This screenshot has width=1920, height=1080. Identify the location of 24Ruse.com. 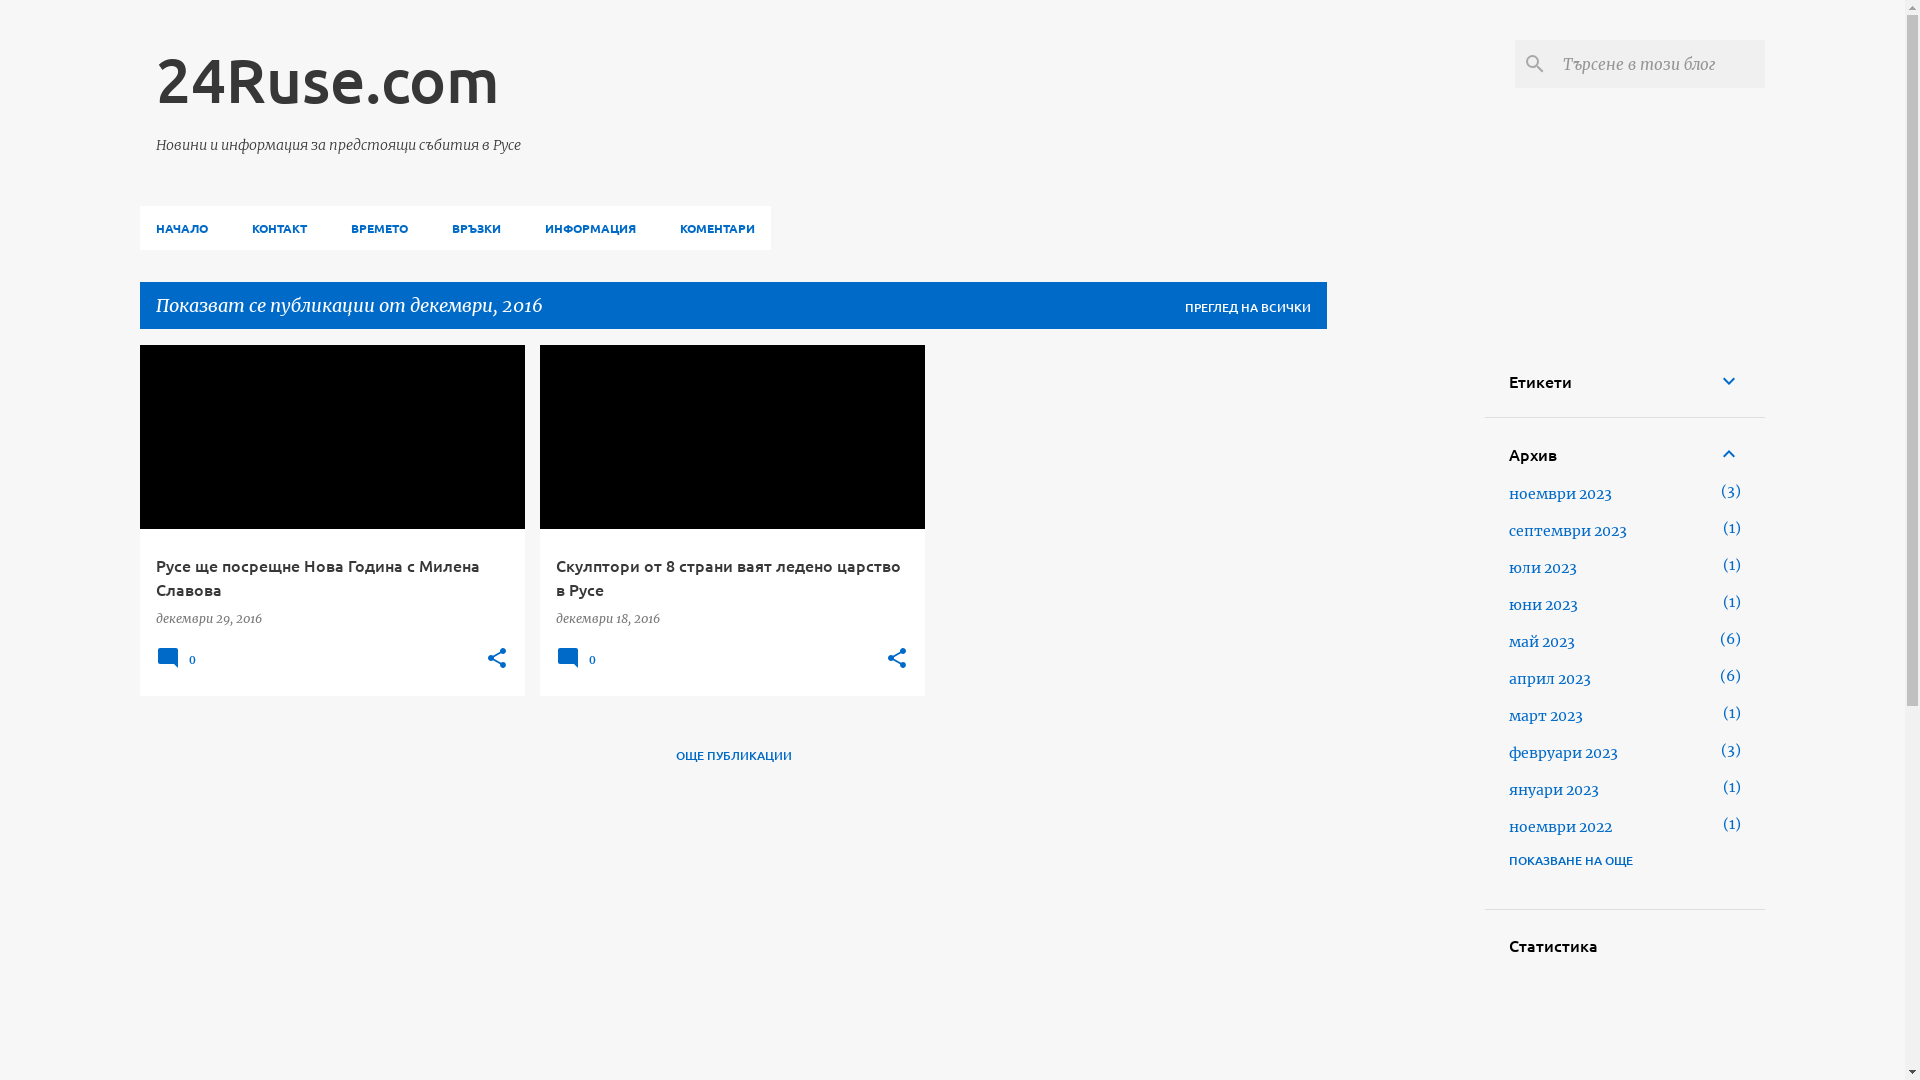
(328, 79).